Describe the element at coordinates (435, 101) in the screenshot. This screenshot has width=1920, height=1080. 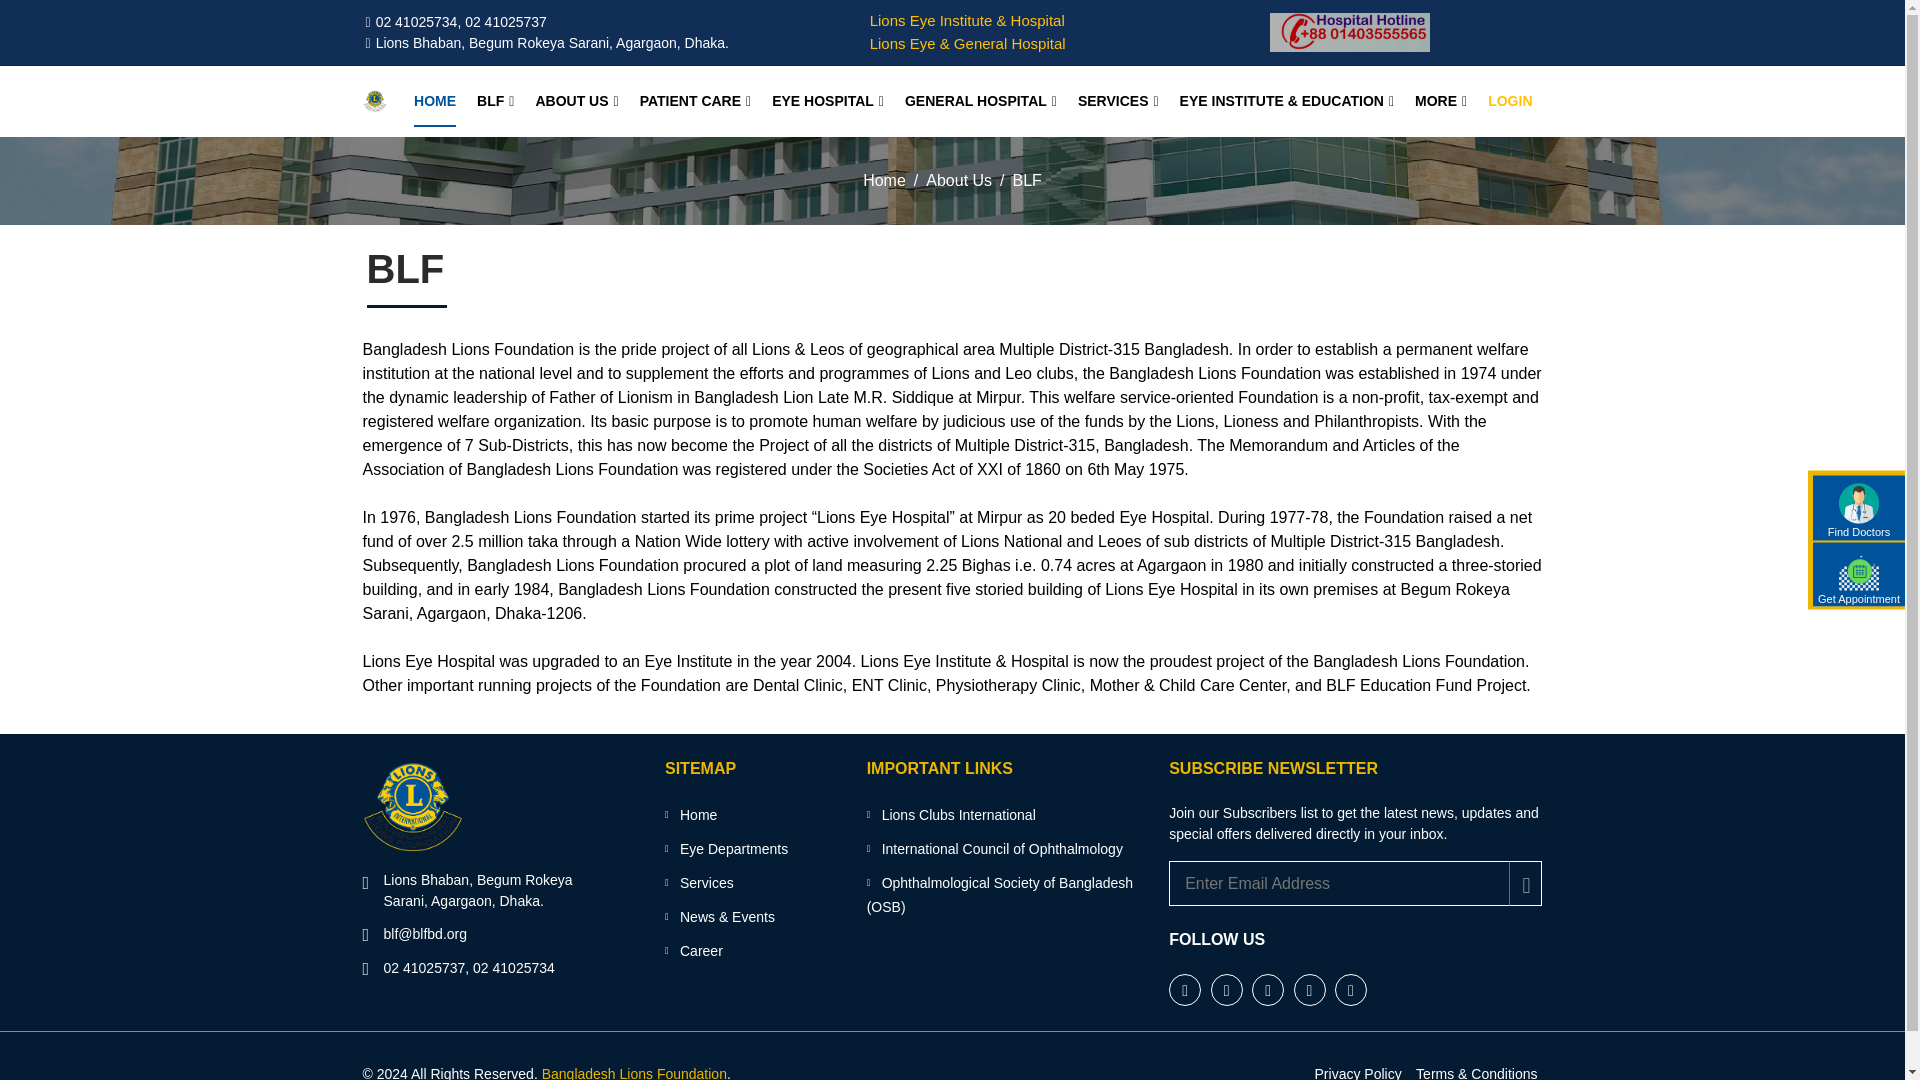
I see `HOME` at that location.